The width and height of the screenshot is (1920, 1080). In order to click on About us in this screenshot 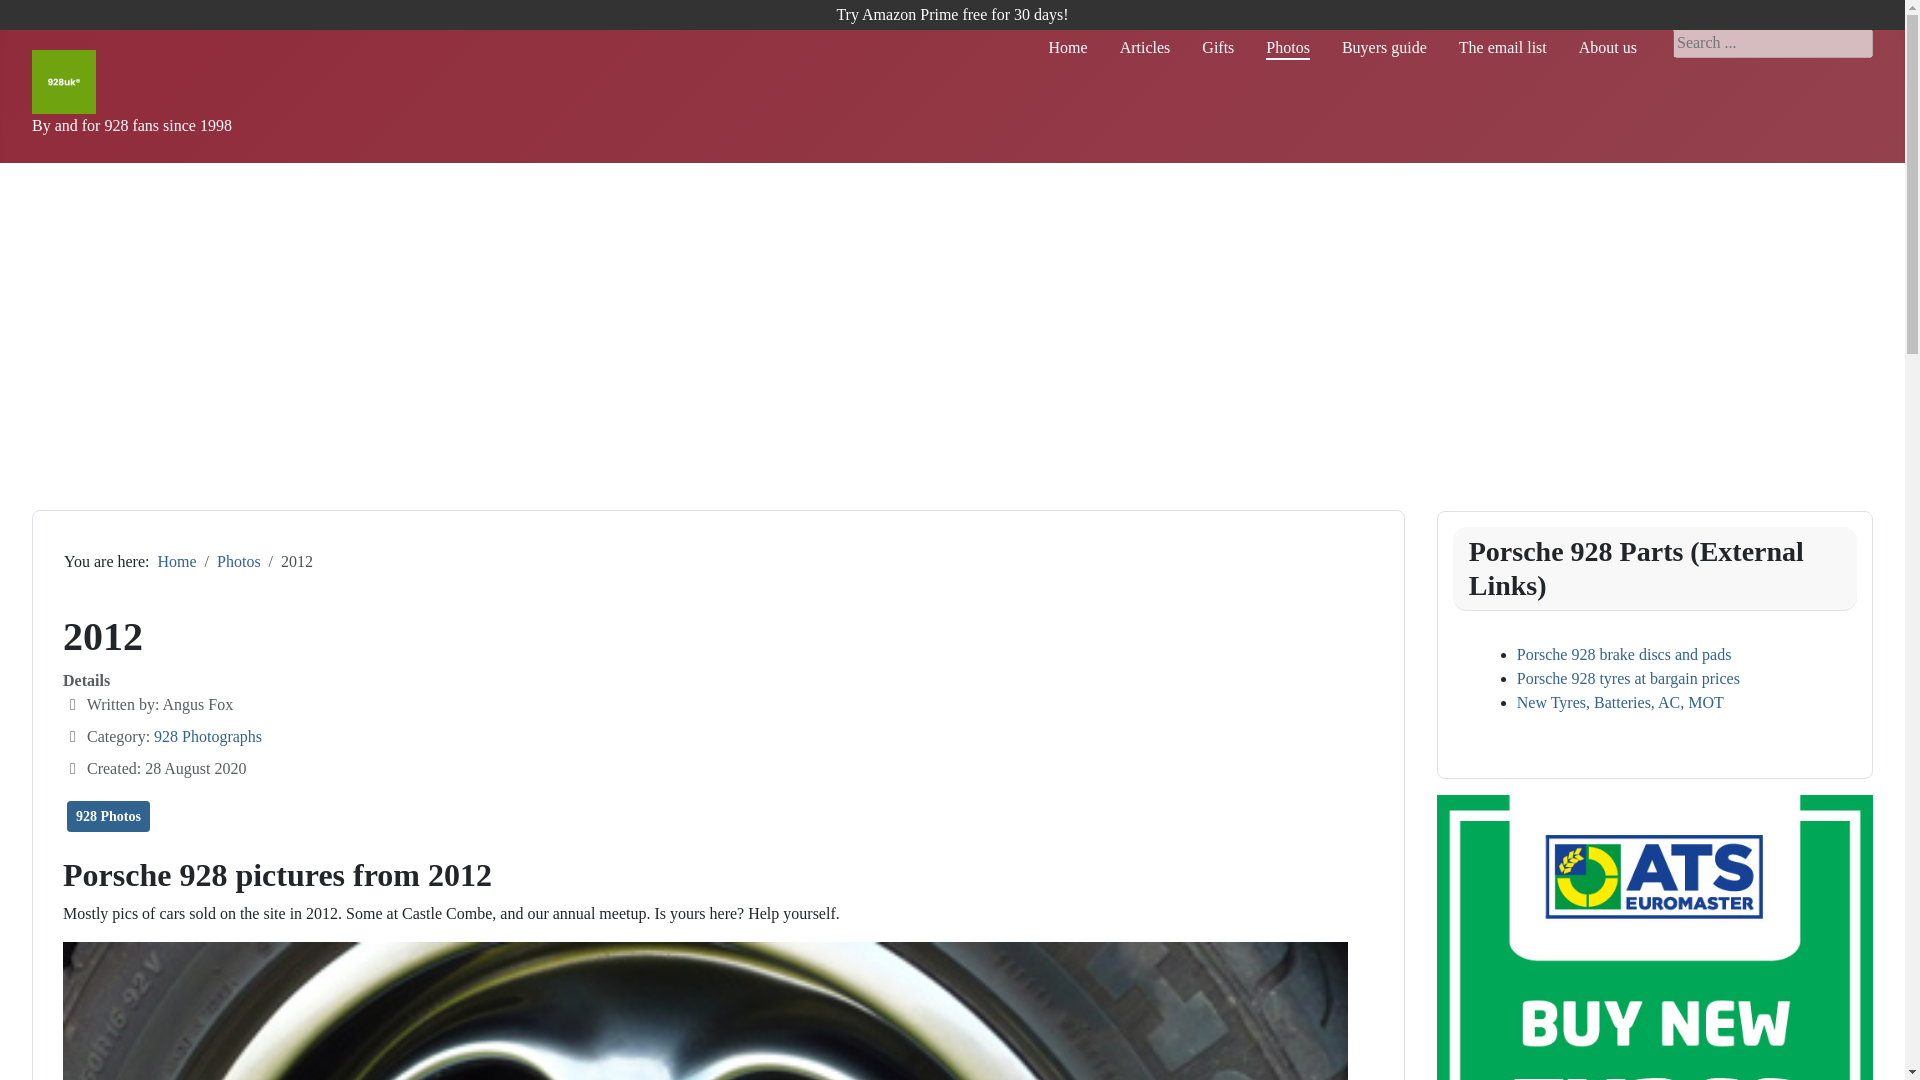, I will do `click(1608, 48)`.